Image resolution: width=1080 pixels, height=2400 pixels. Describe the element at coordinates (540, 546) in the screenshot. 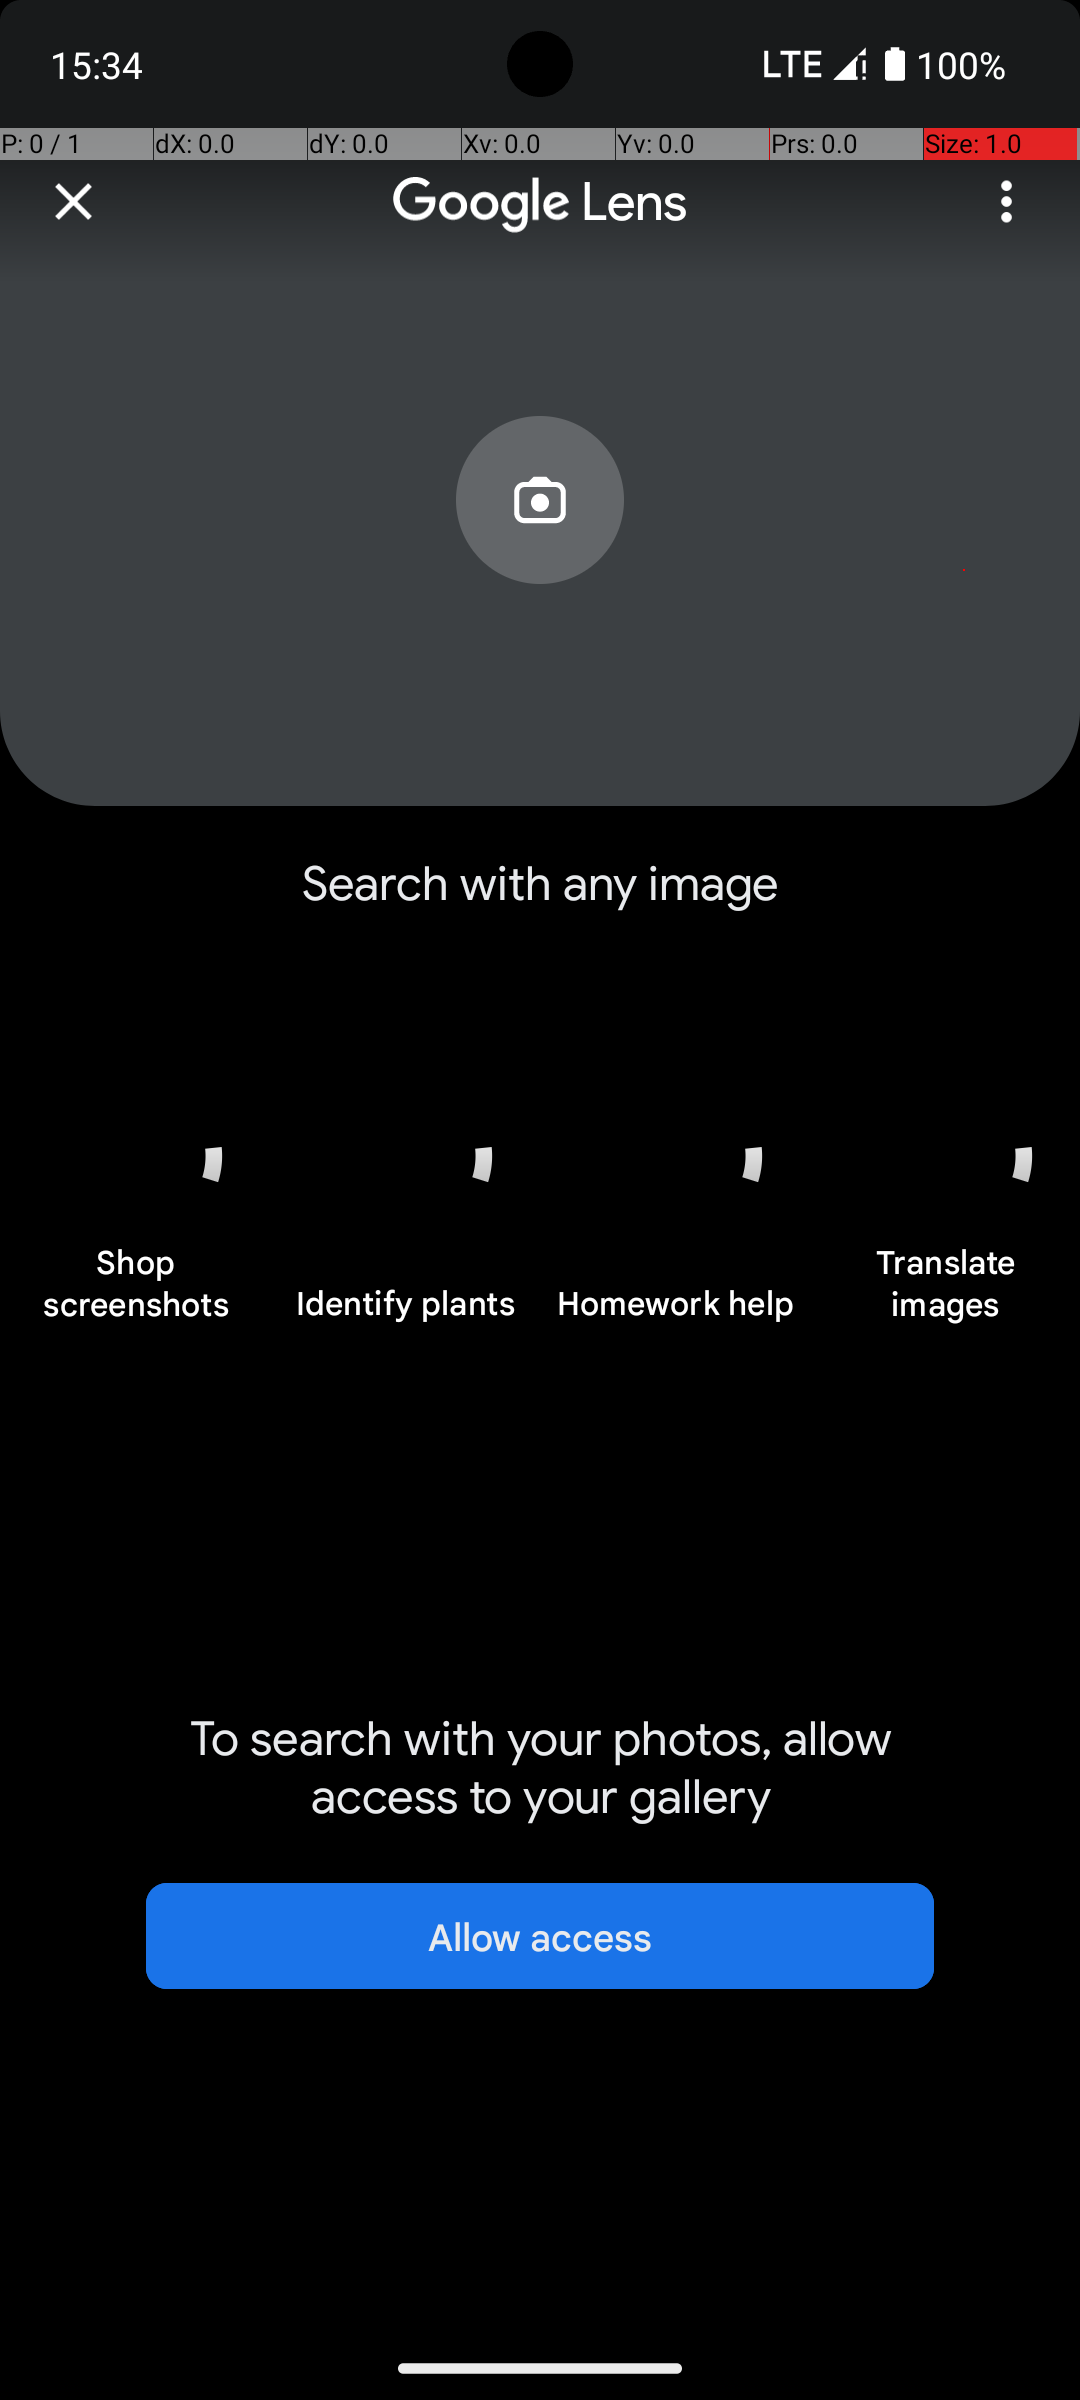

I see `Search with your camera` at that location.